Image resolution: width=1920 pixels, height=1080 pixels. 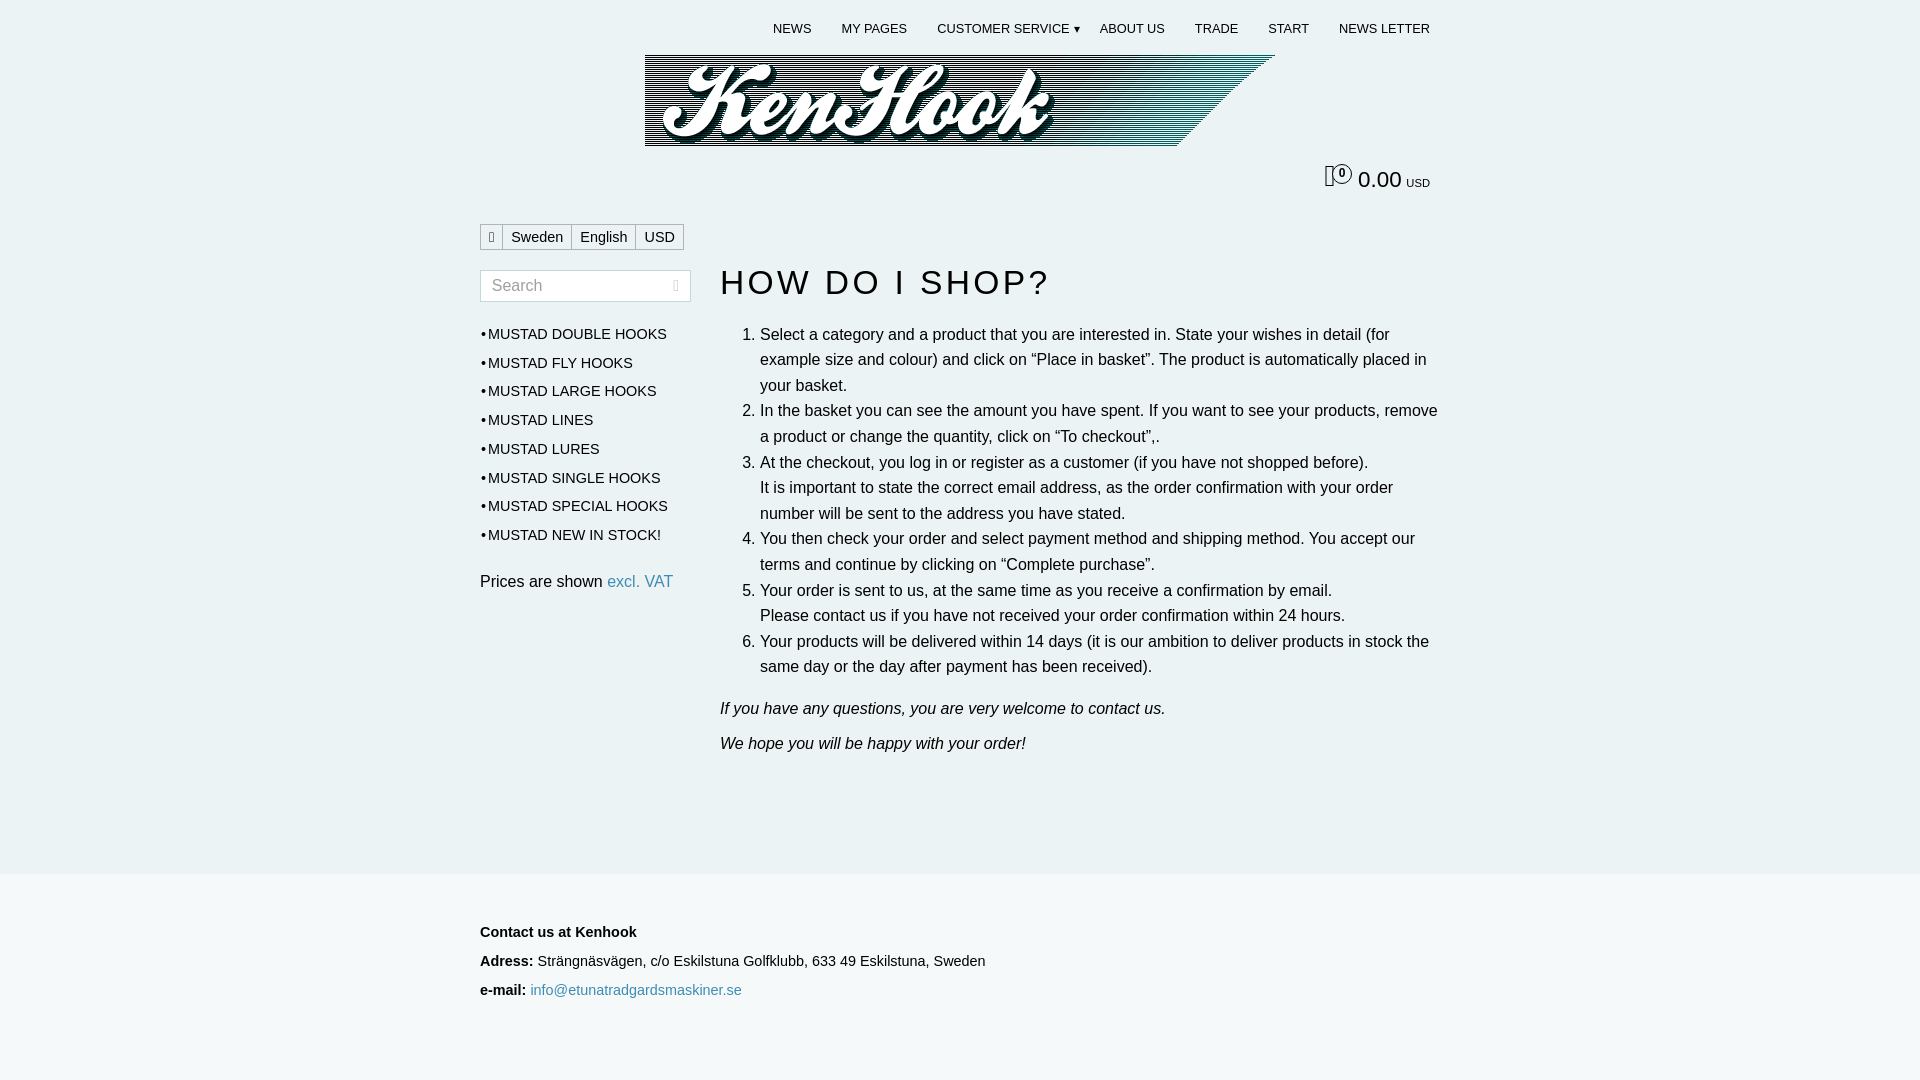 What do you see at coordinates (1366, 182) in the screenshot?
I see `0.00 USD` at bounding box center [1366, 182].